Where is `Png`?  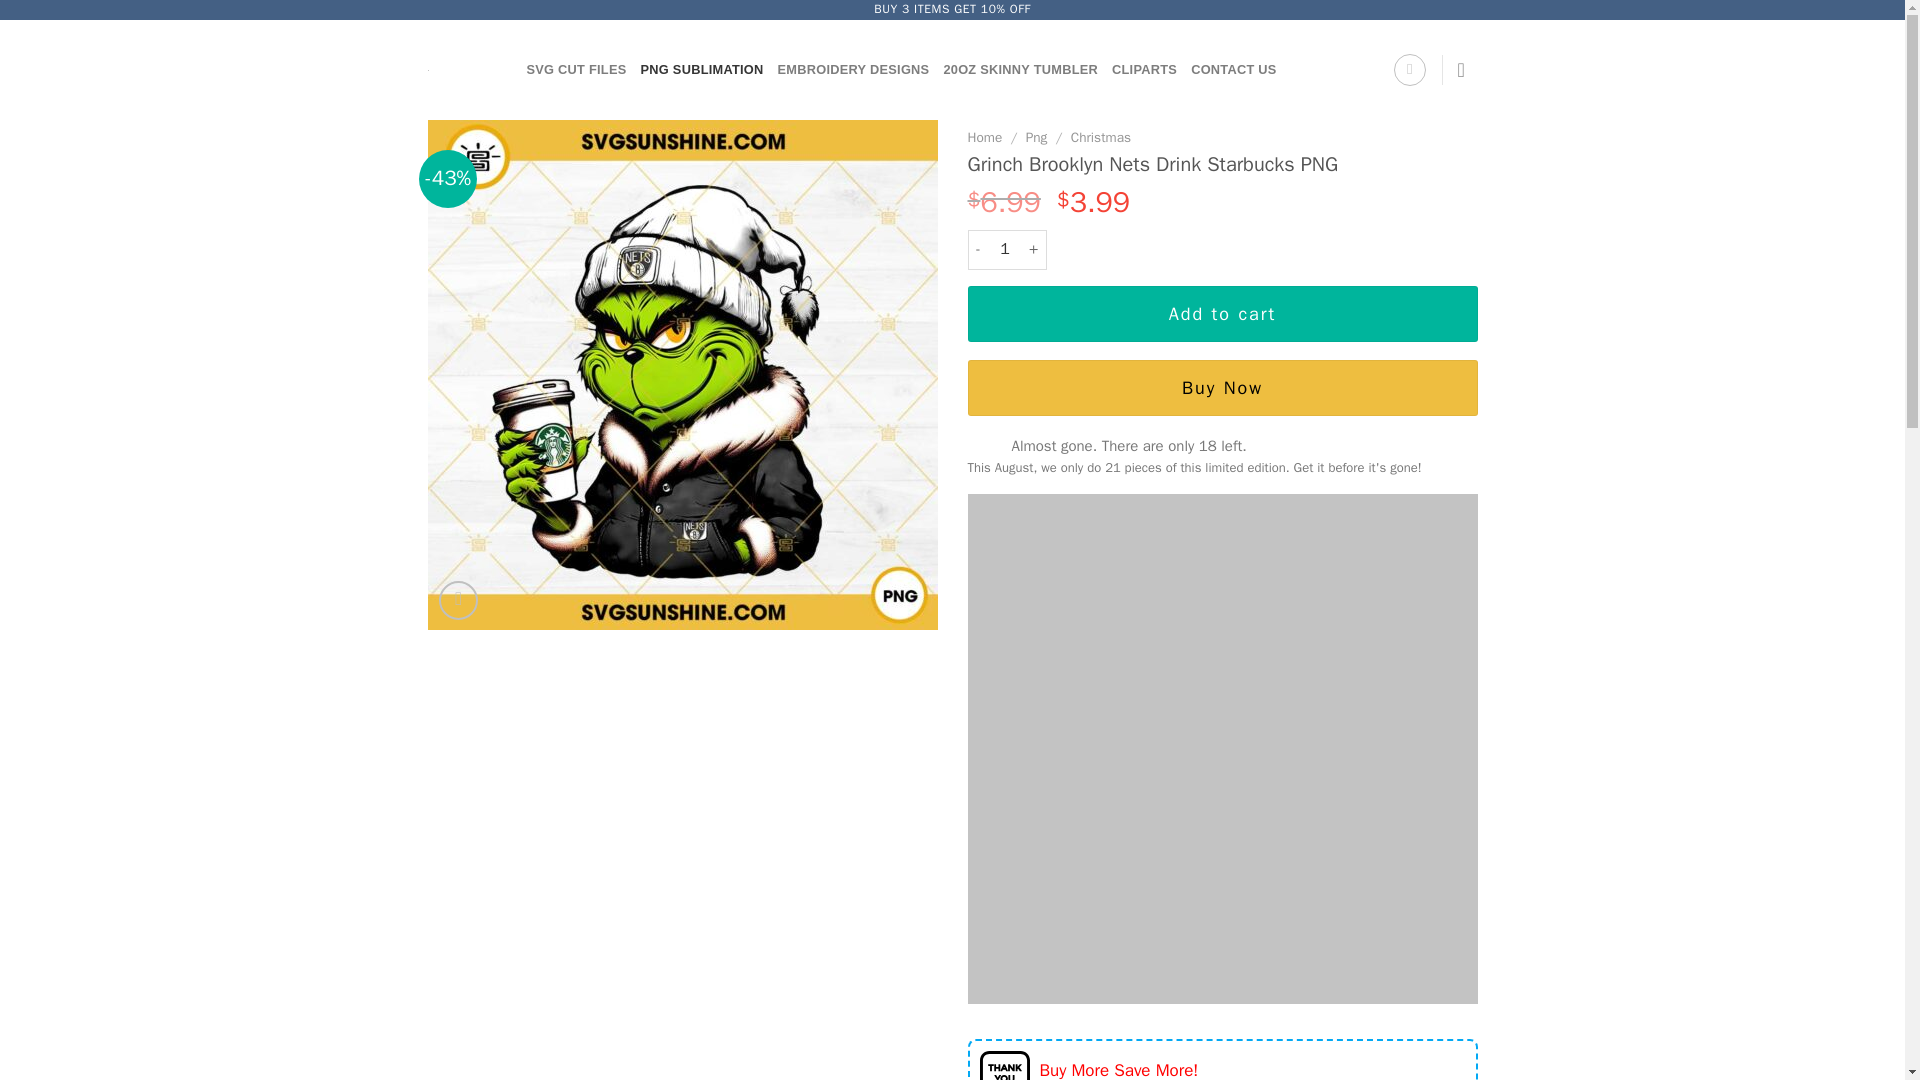 Png is located at coordinates (1036, 136).